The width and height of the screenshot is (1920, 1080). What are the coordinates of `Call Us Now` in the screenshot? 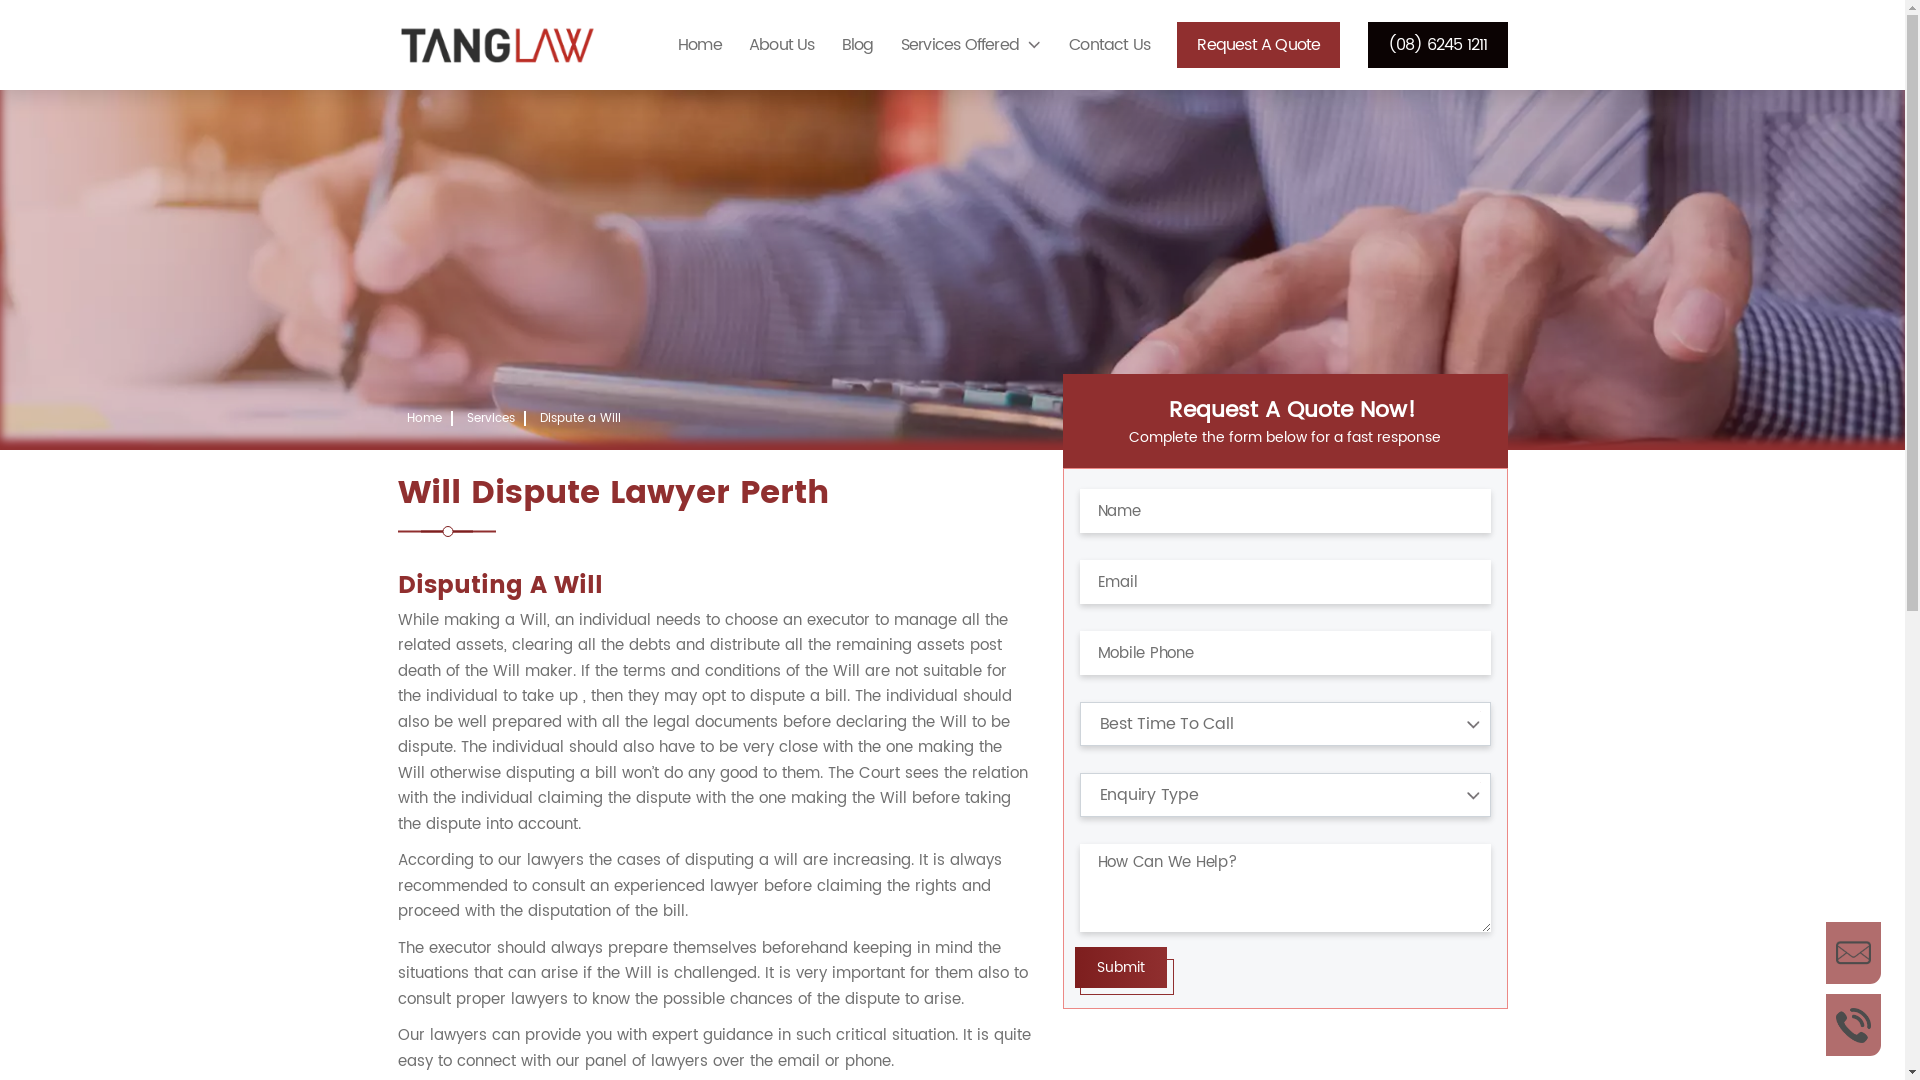 It's located at (1854, 1025).